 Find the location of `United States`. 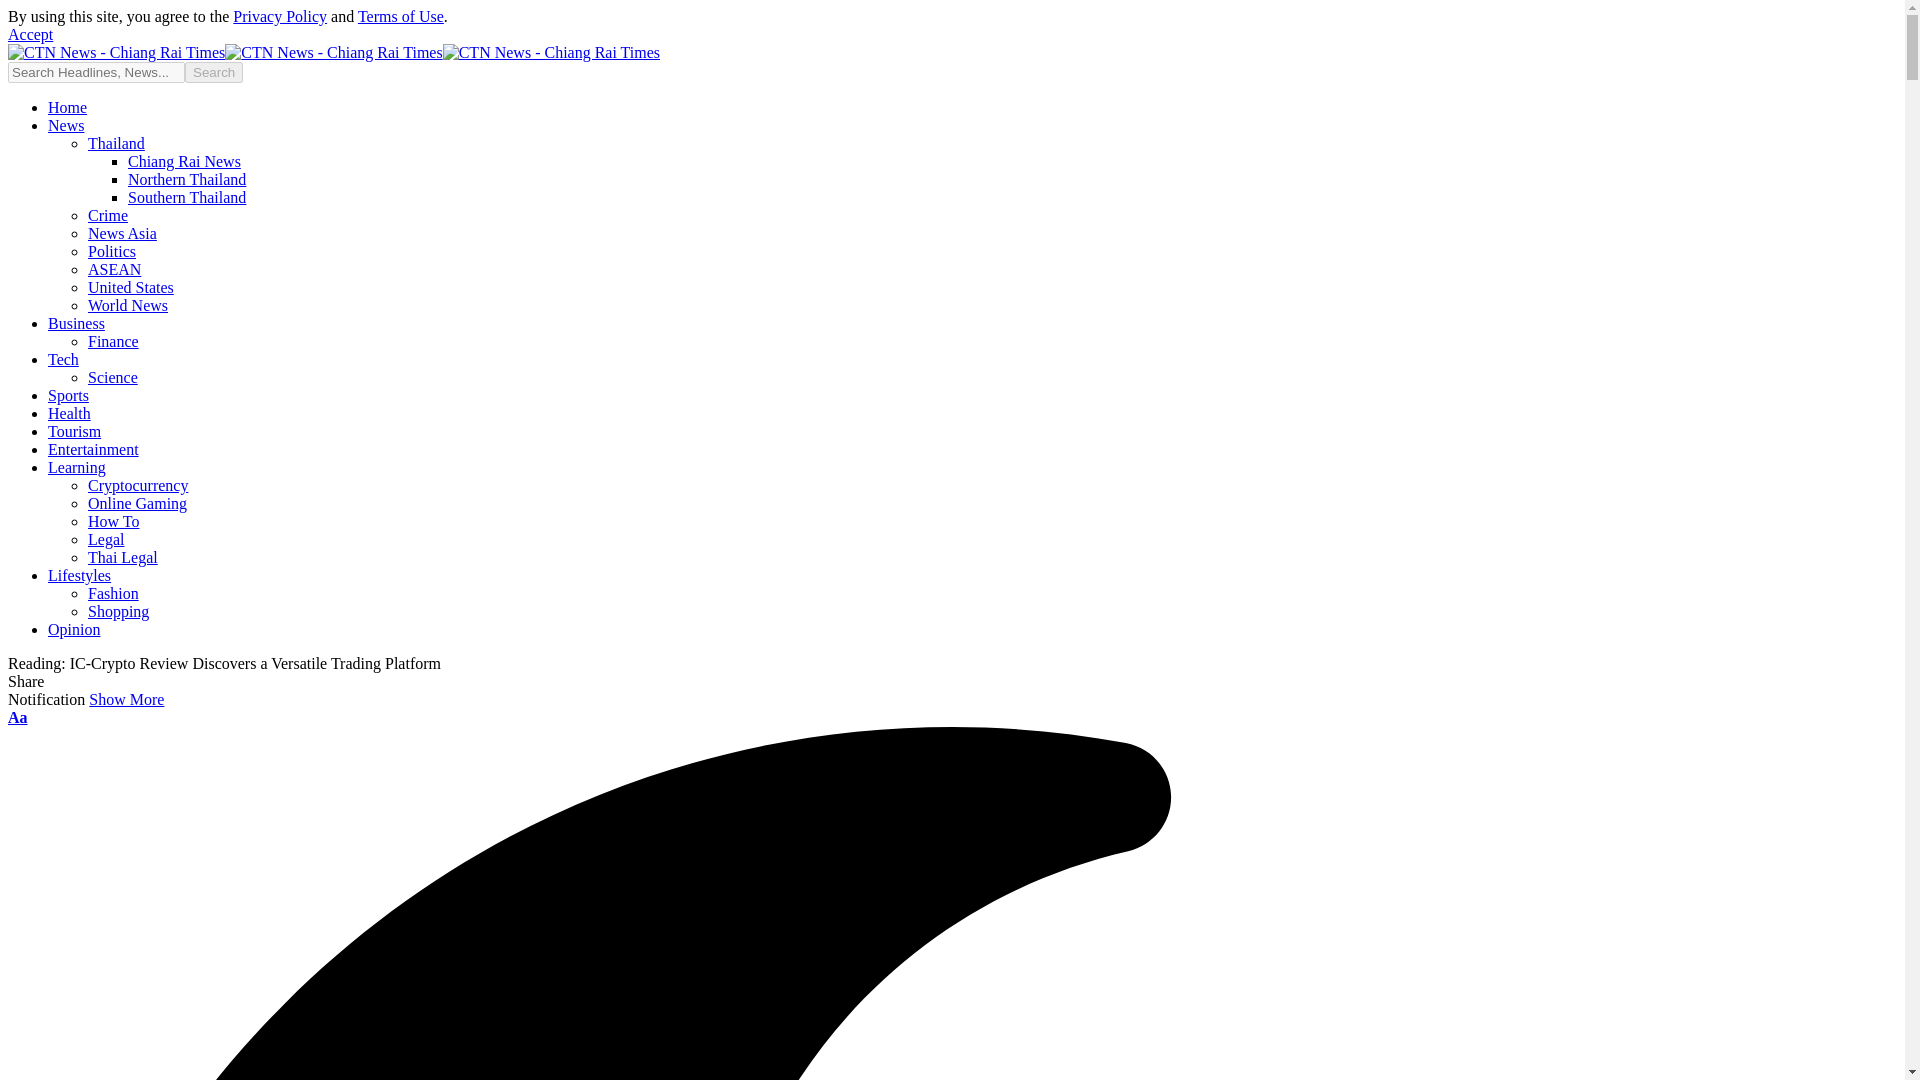

United States is located at coordinates (131, 286).